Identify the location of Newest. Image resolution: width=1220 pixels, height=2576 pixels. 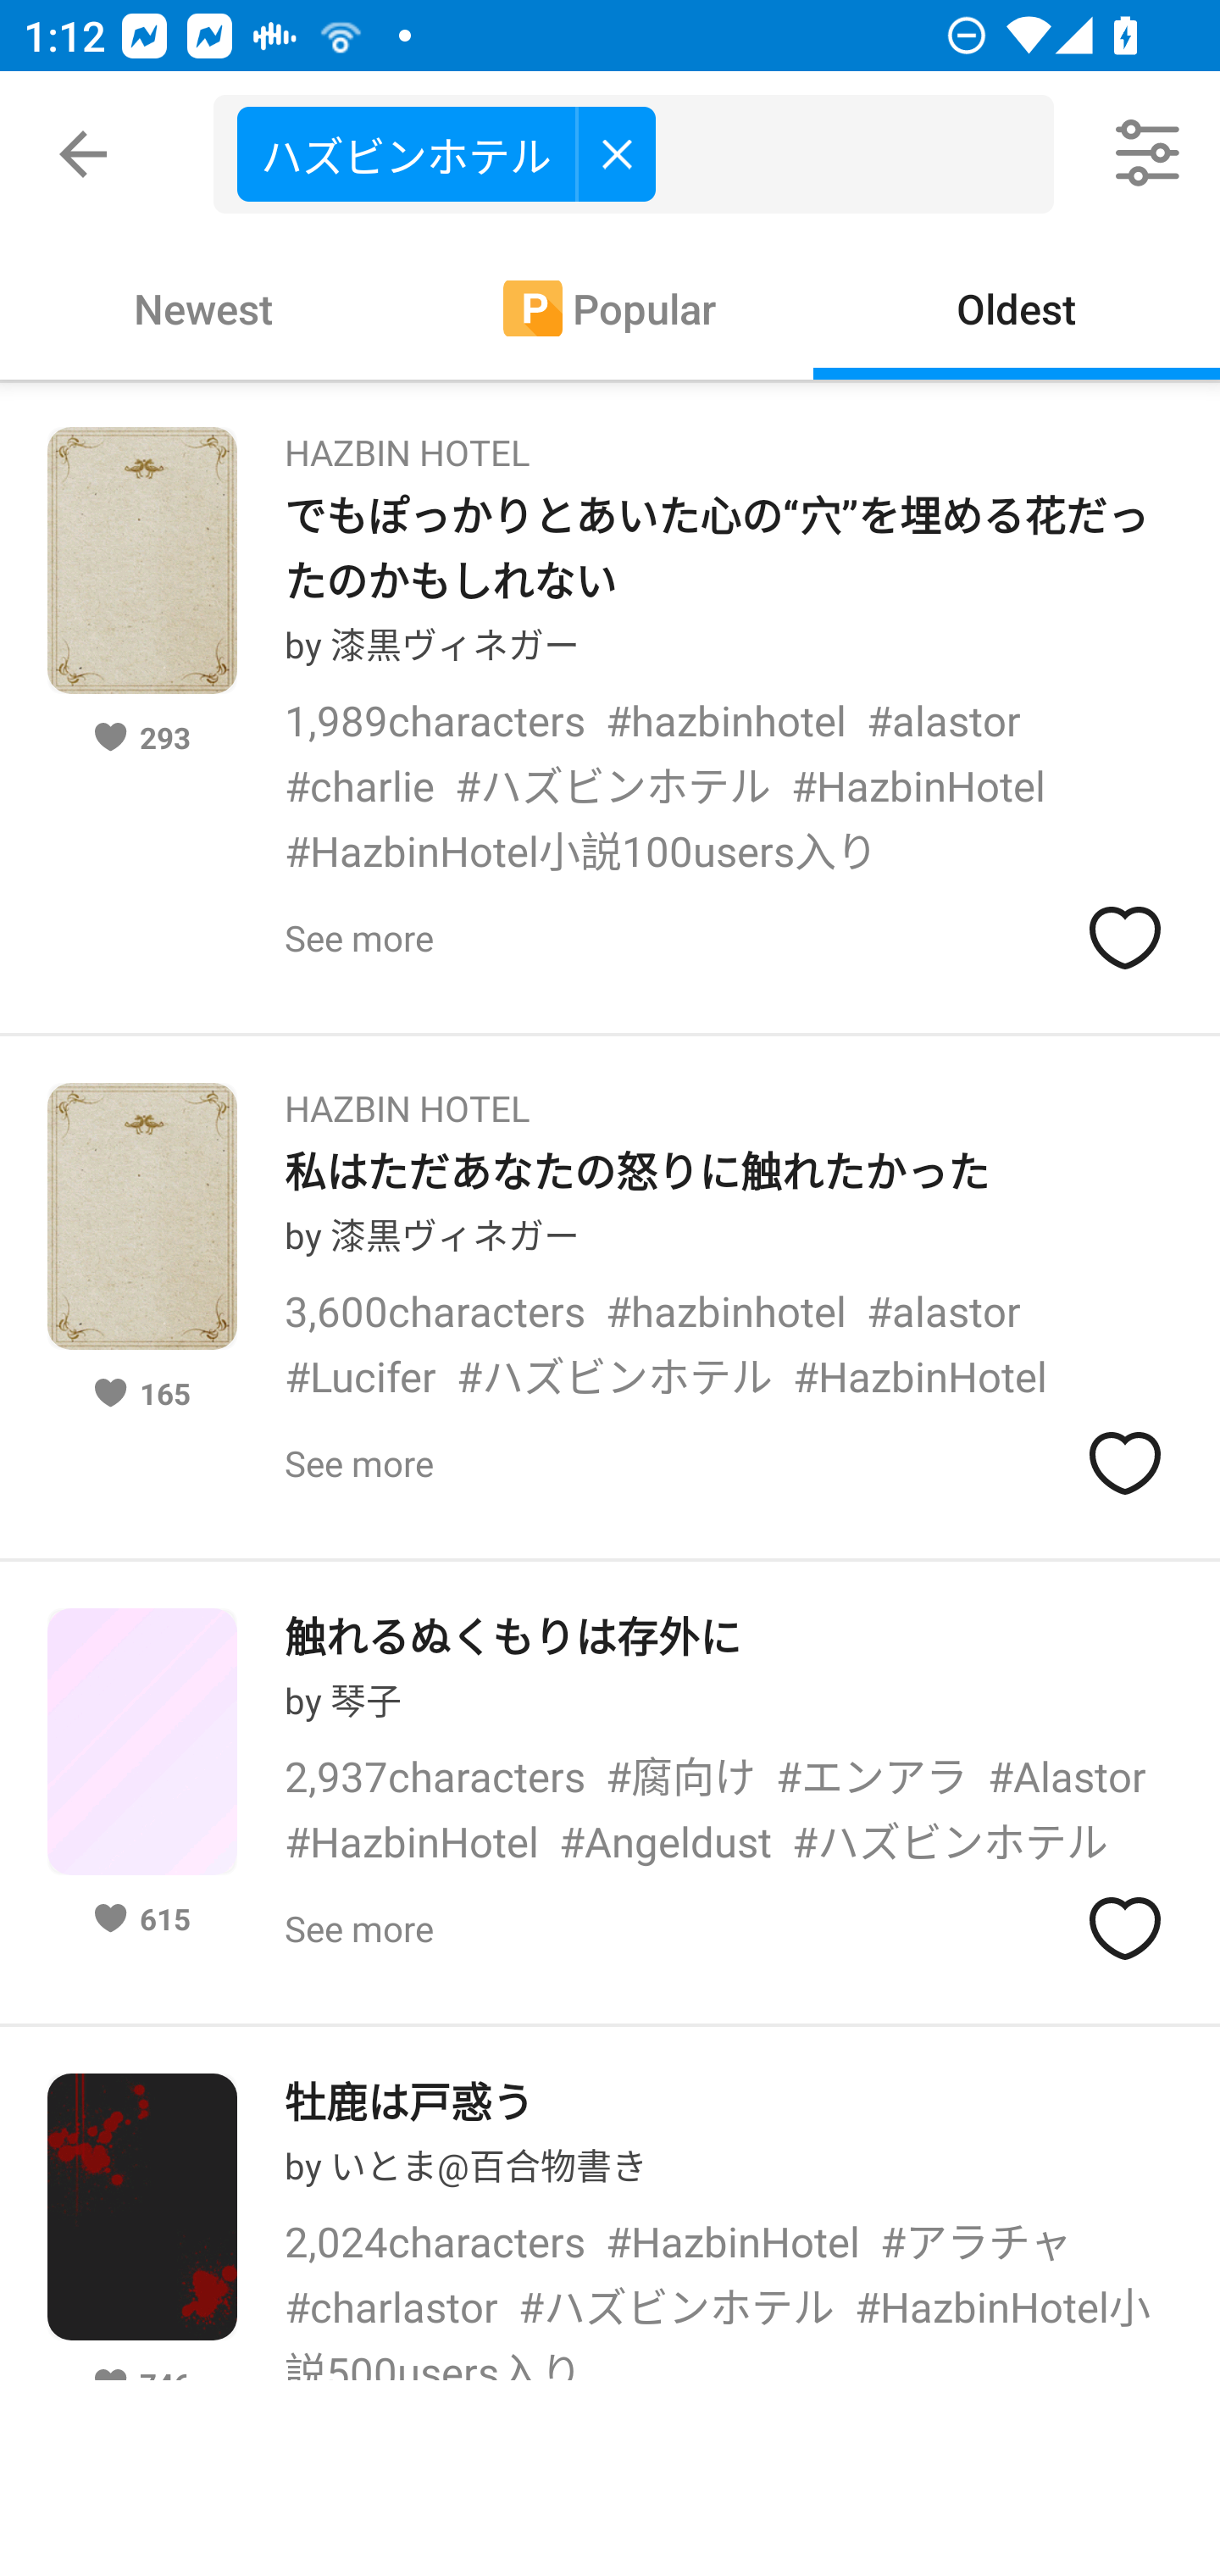
(203, 307).